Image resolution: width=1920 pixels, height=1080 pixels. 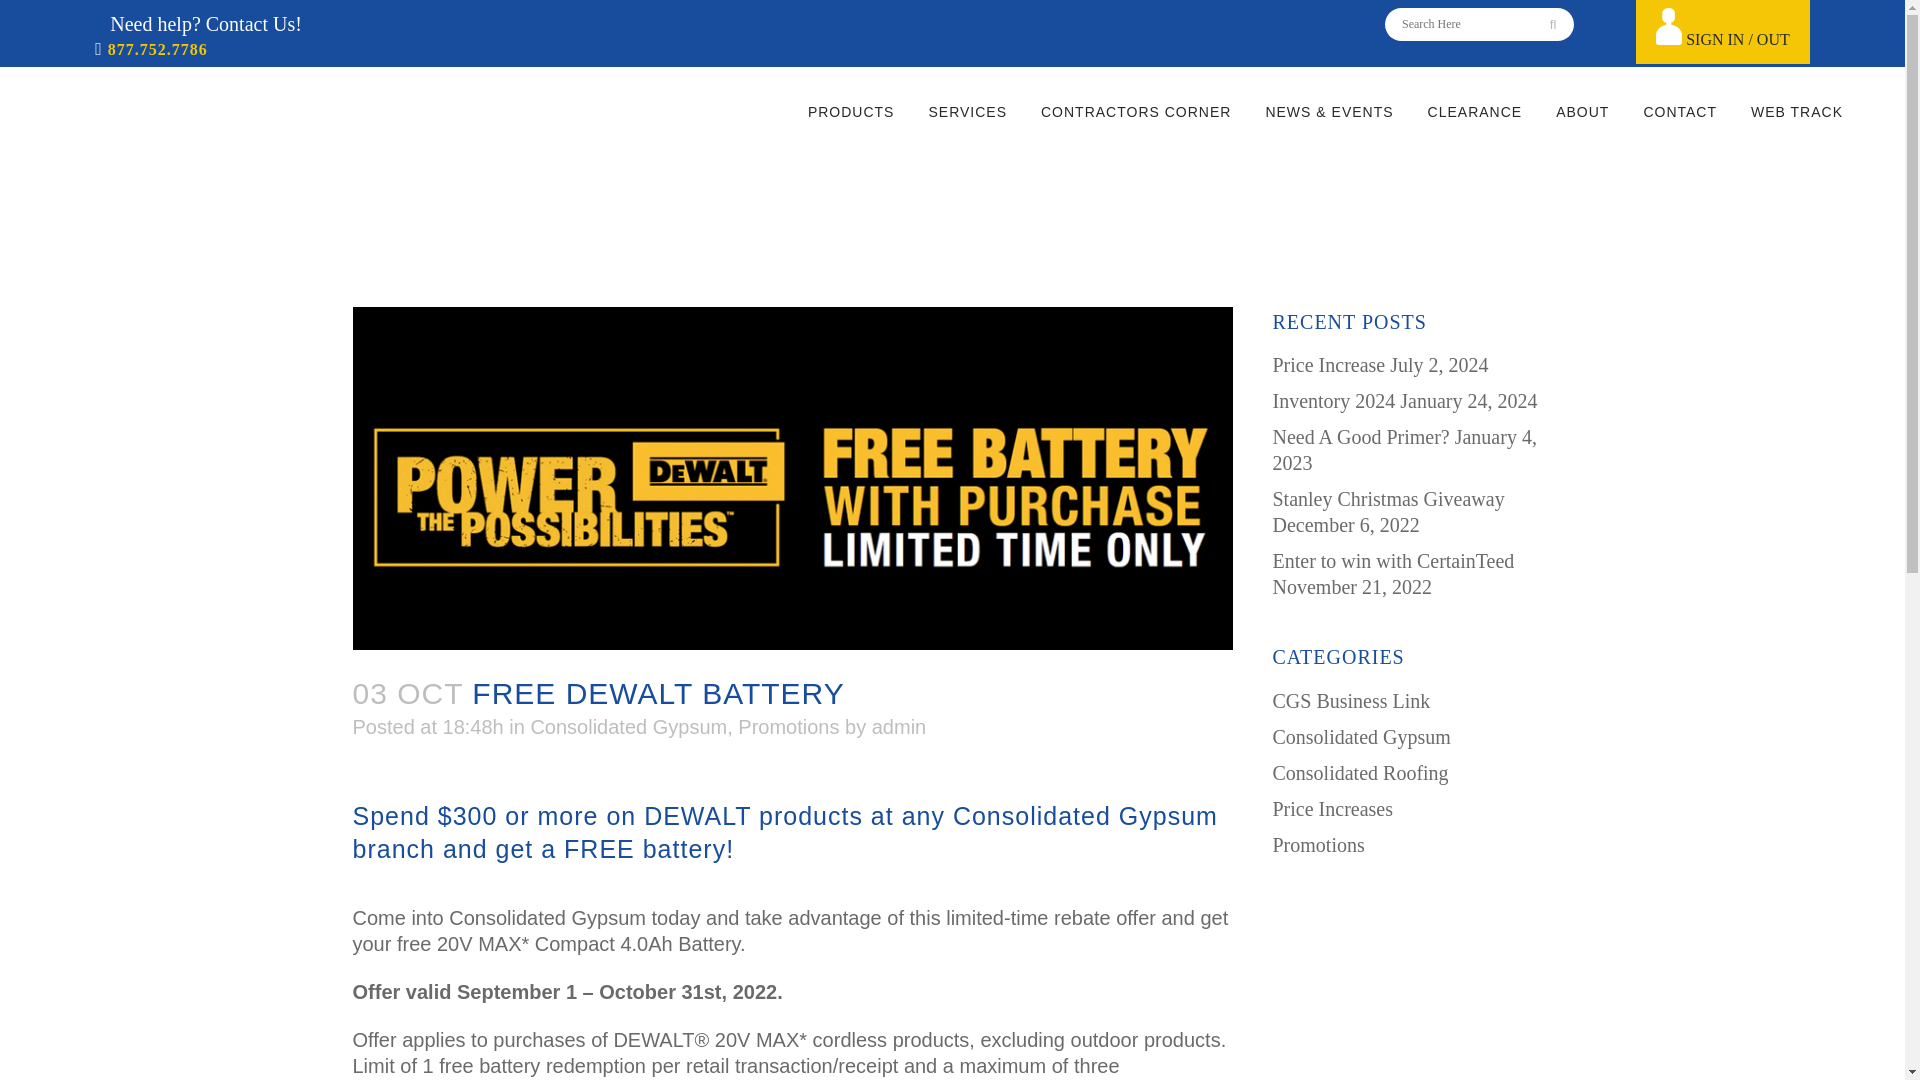 I want to click on SERVICES, so click(x=966, y=111).